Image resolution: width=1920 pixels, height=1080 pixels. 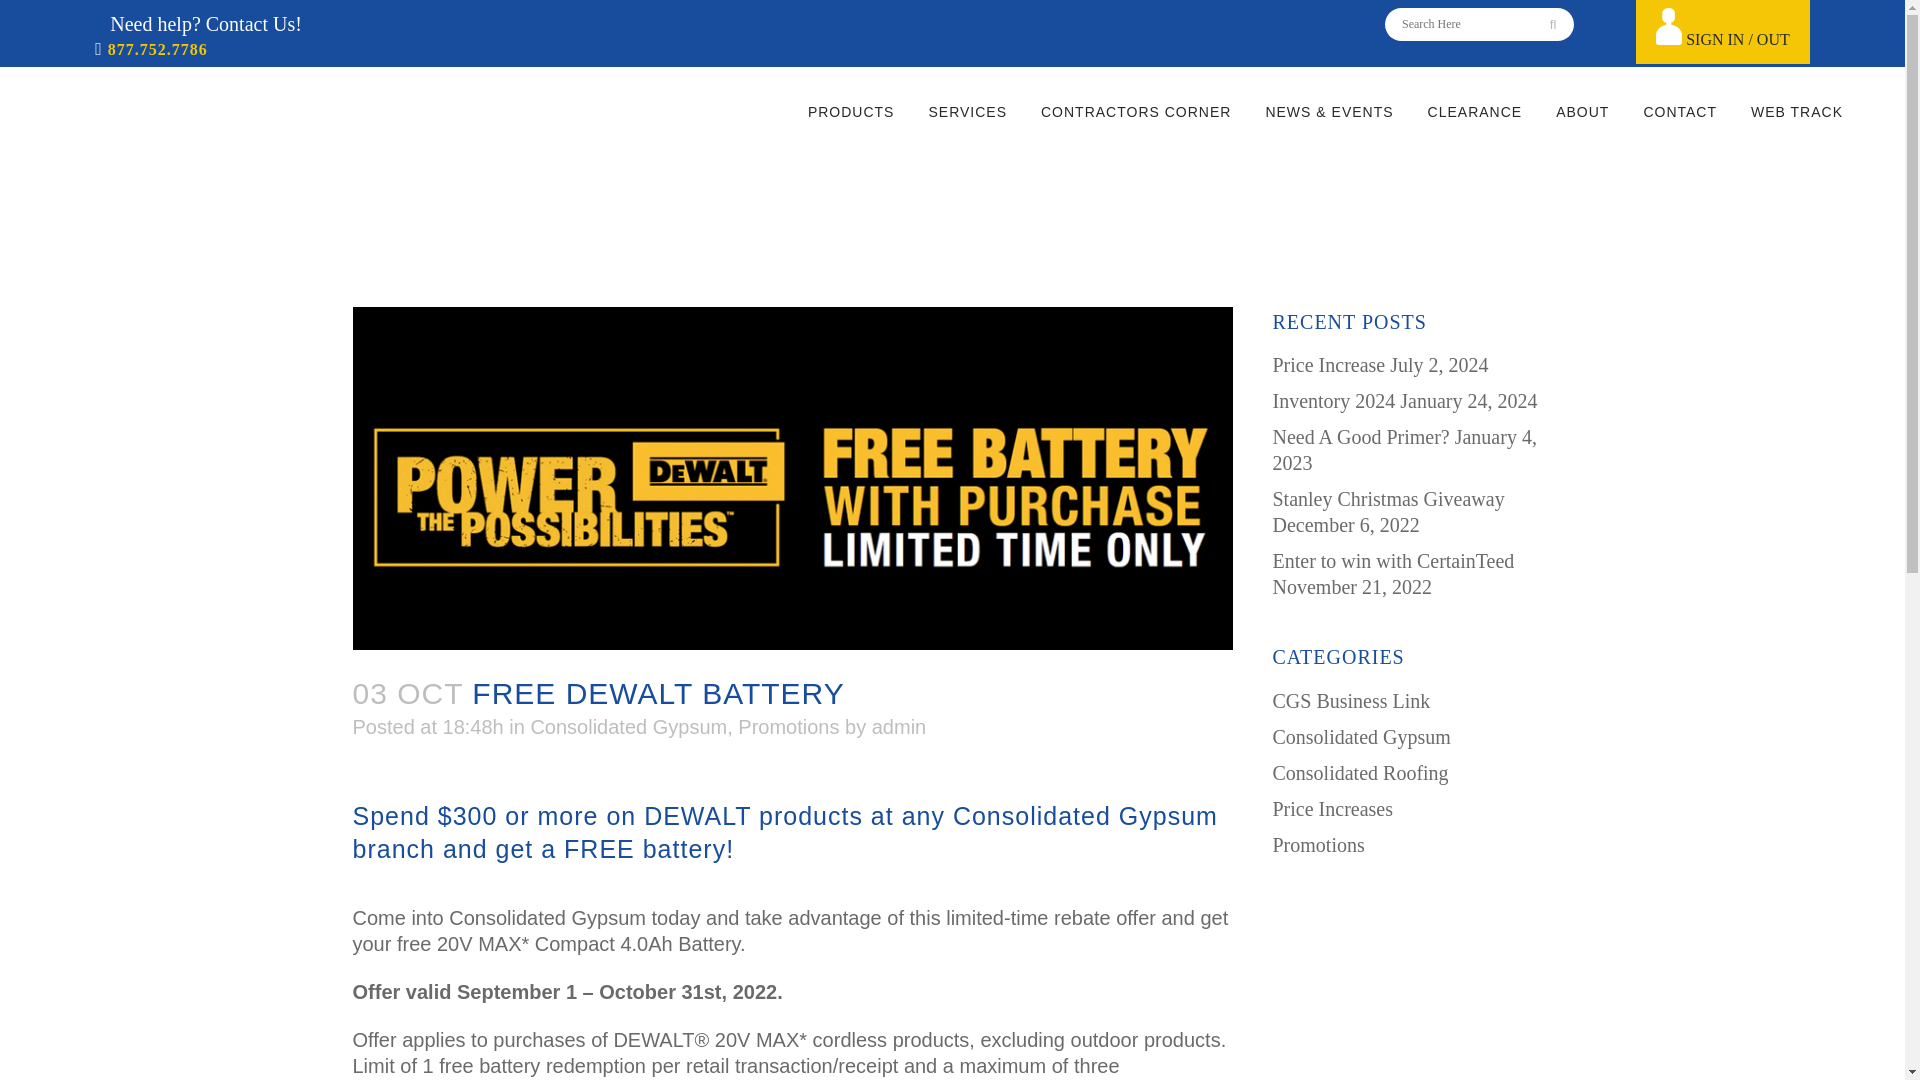 I want to click on SERVICES, so click(x=966, y=111).